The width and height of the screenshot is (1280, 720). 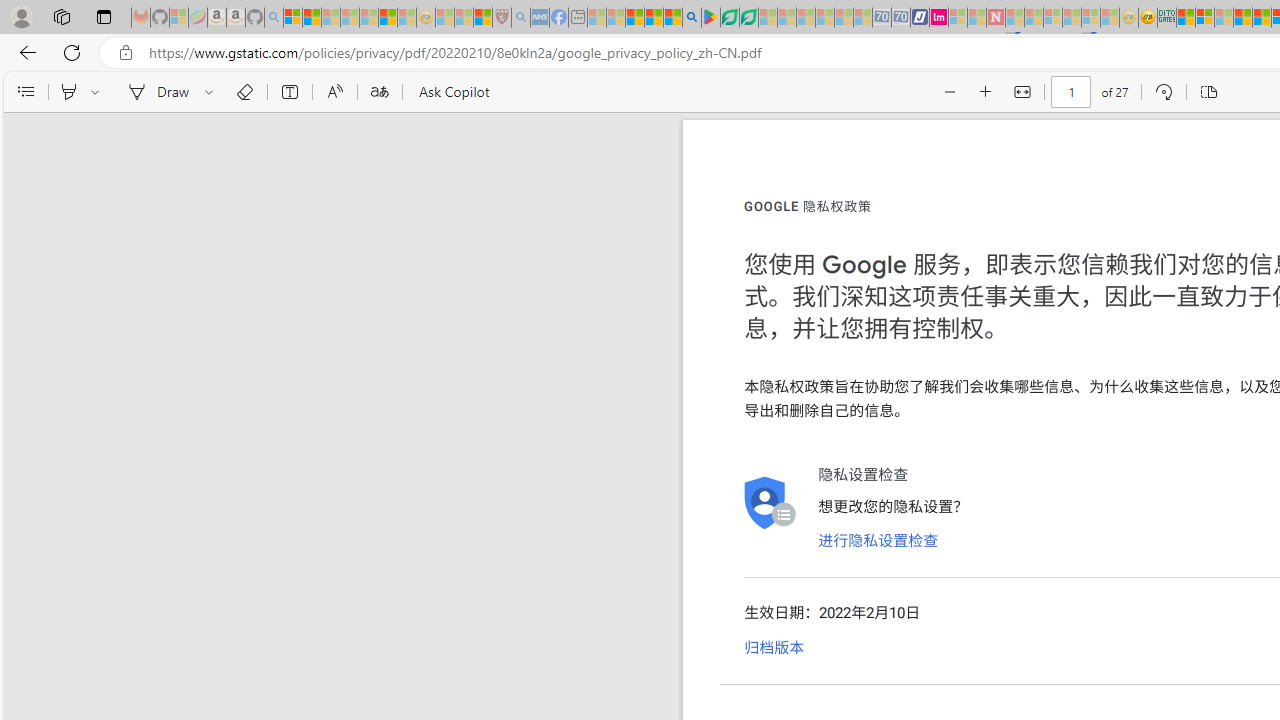 I want to click on Translate, so click(x=379, y=92).